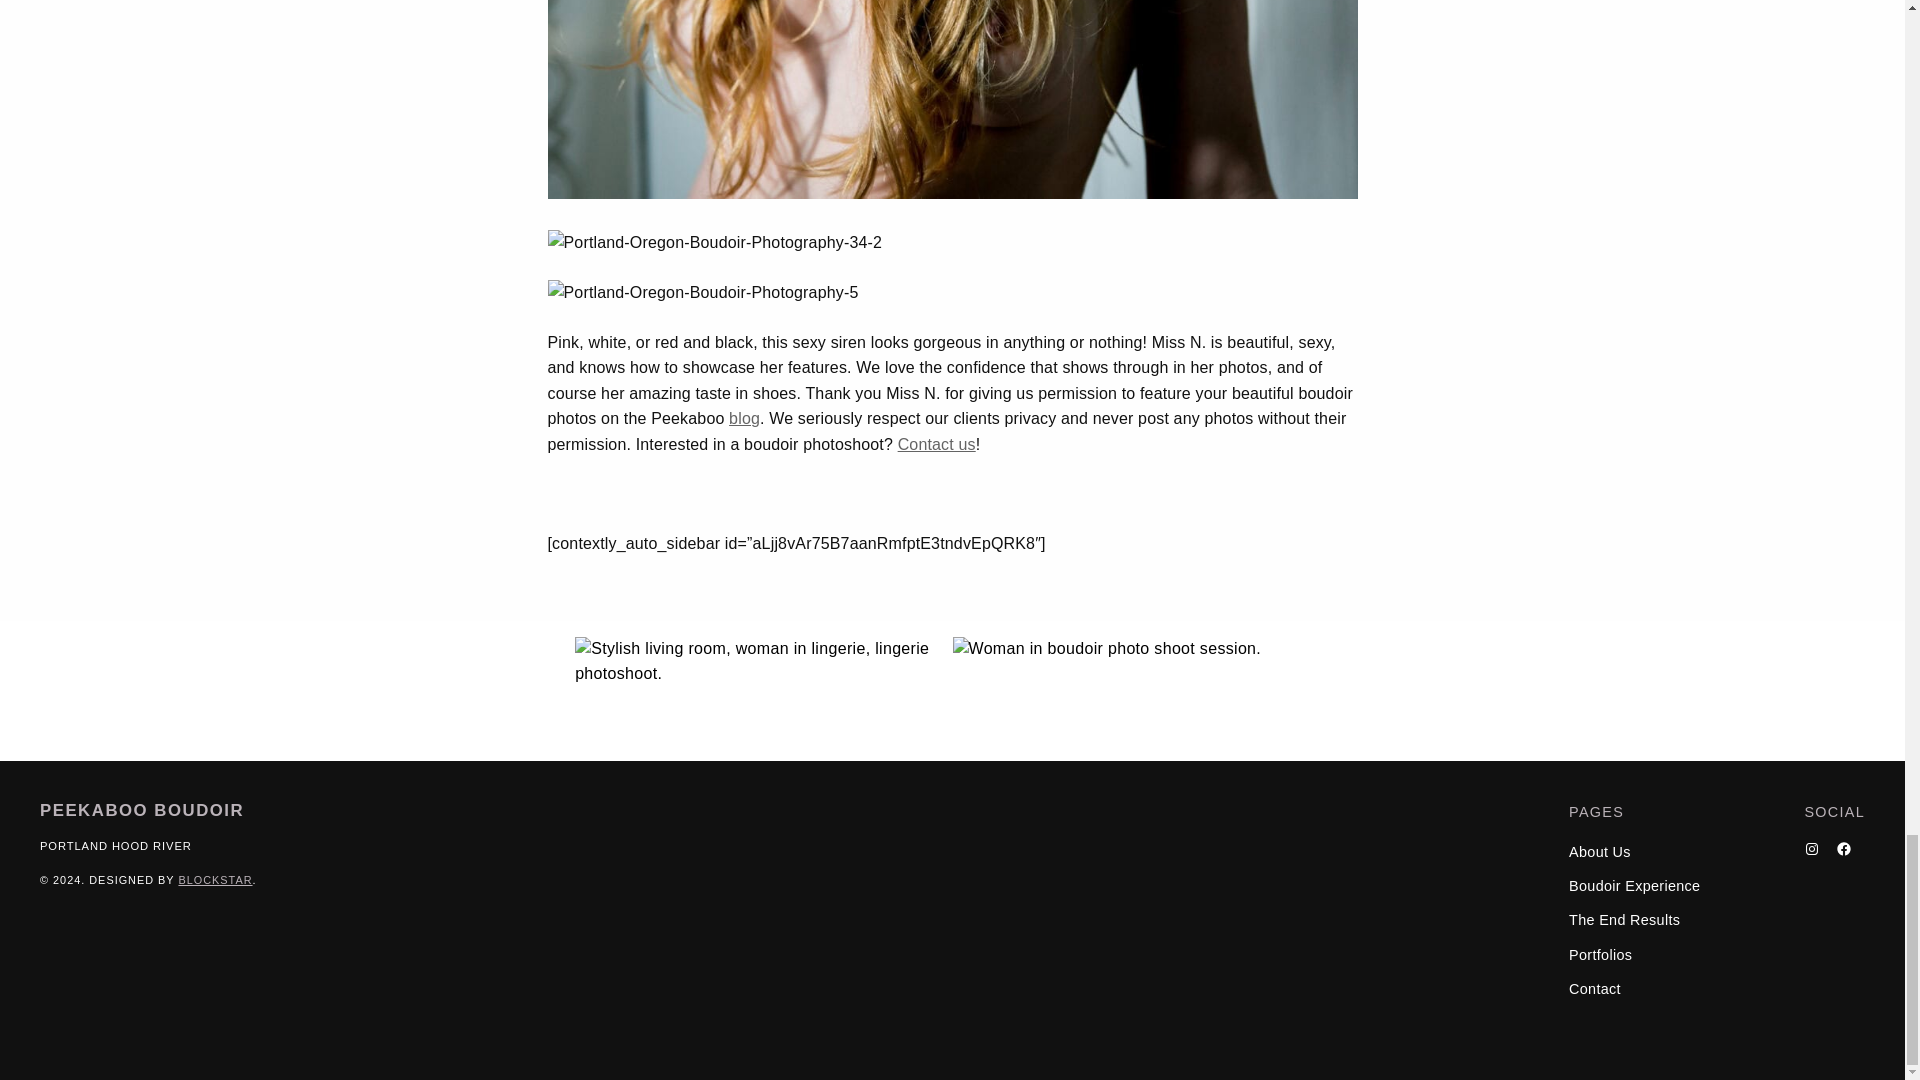 The image size is (1920, 1080). Describe the element at coordinates (1844, 849) in the screenshot. I see `Facebook` at that location.